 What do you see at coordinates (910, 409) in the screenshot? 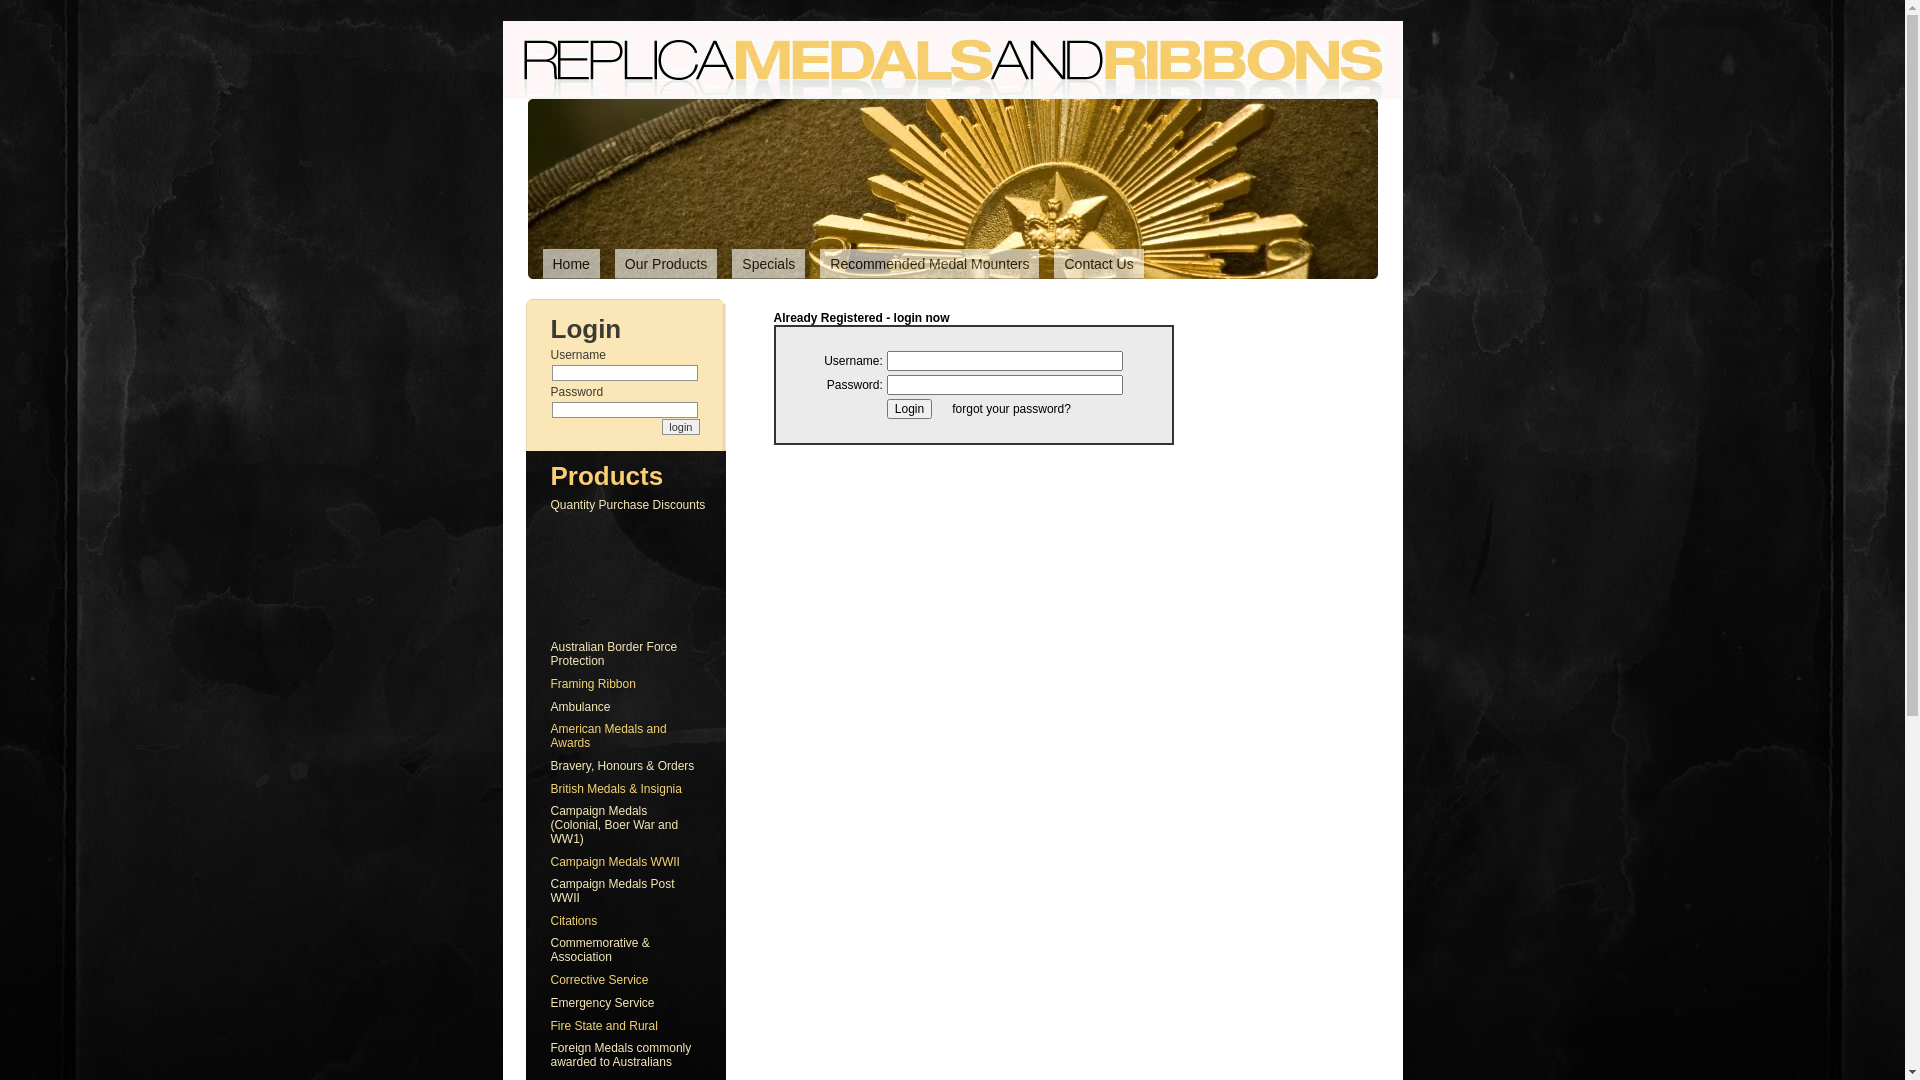
I see `Login` at bounding box center [910, 409].